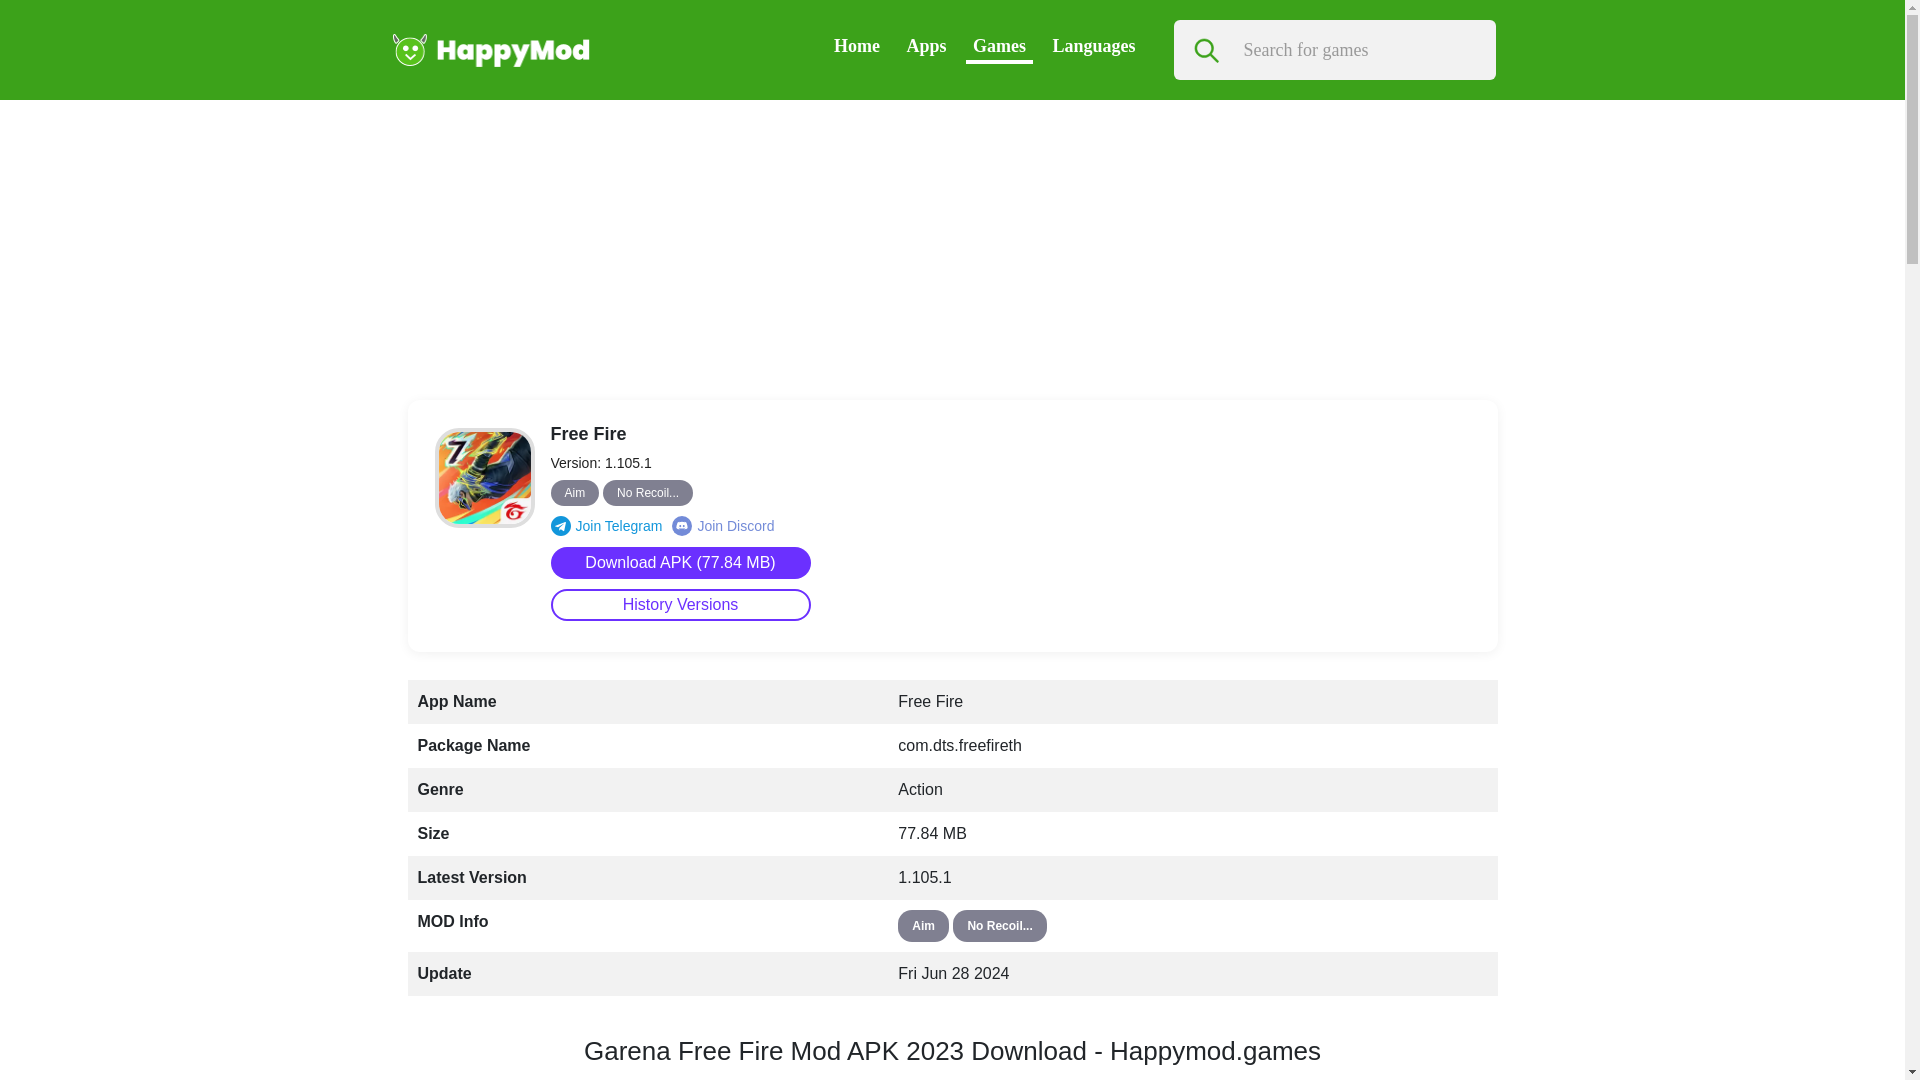  What do you see at coordinates (856, 46) in the screenshot?
I see `Home` at bounding box center [856, 46].